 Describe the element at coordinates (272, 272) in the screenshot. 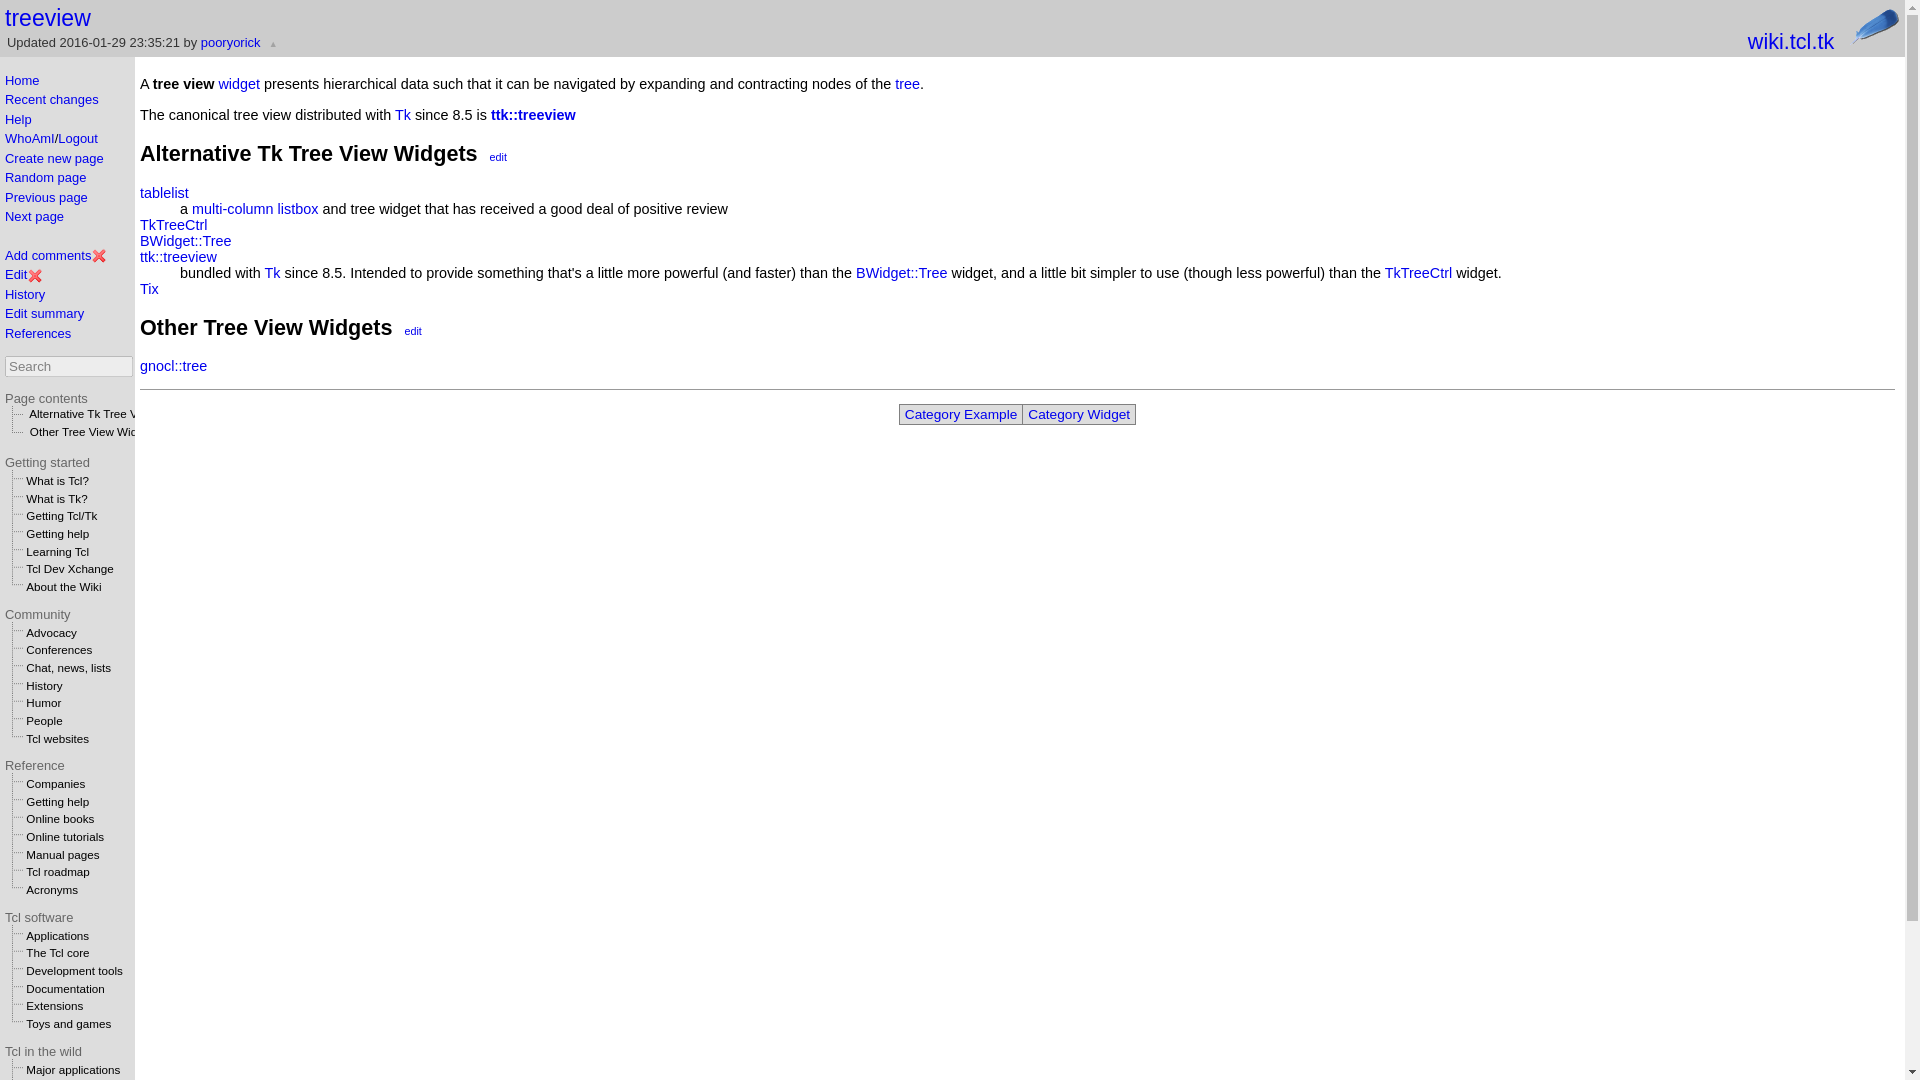

I see `Tk` at that location.